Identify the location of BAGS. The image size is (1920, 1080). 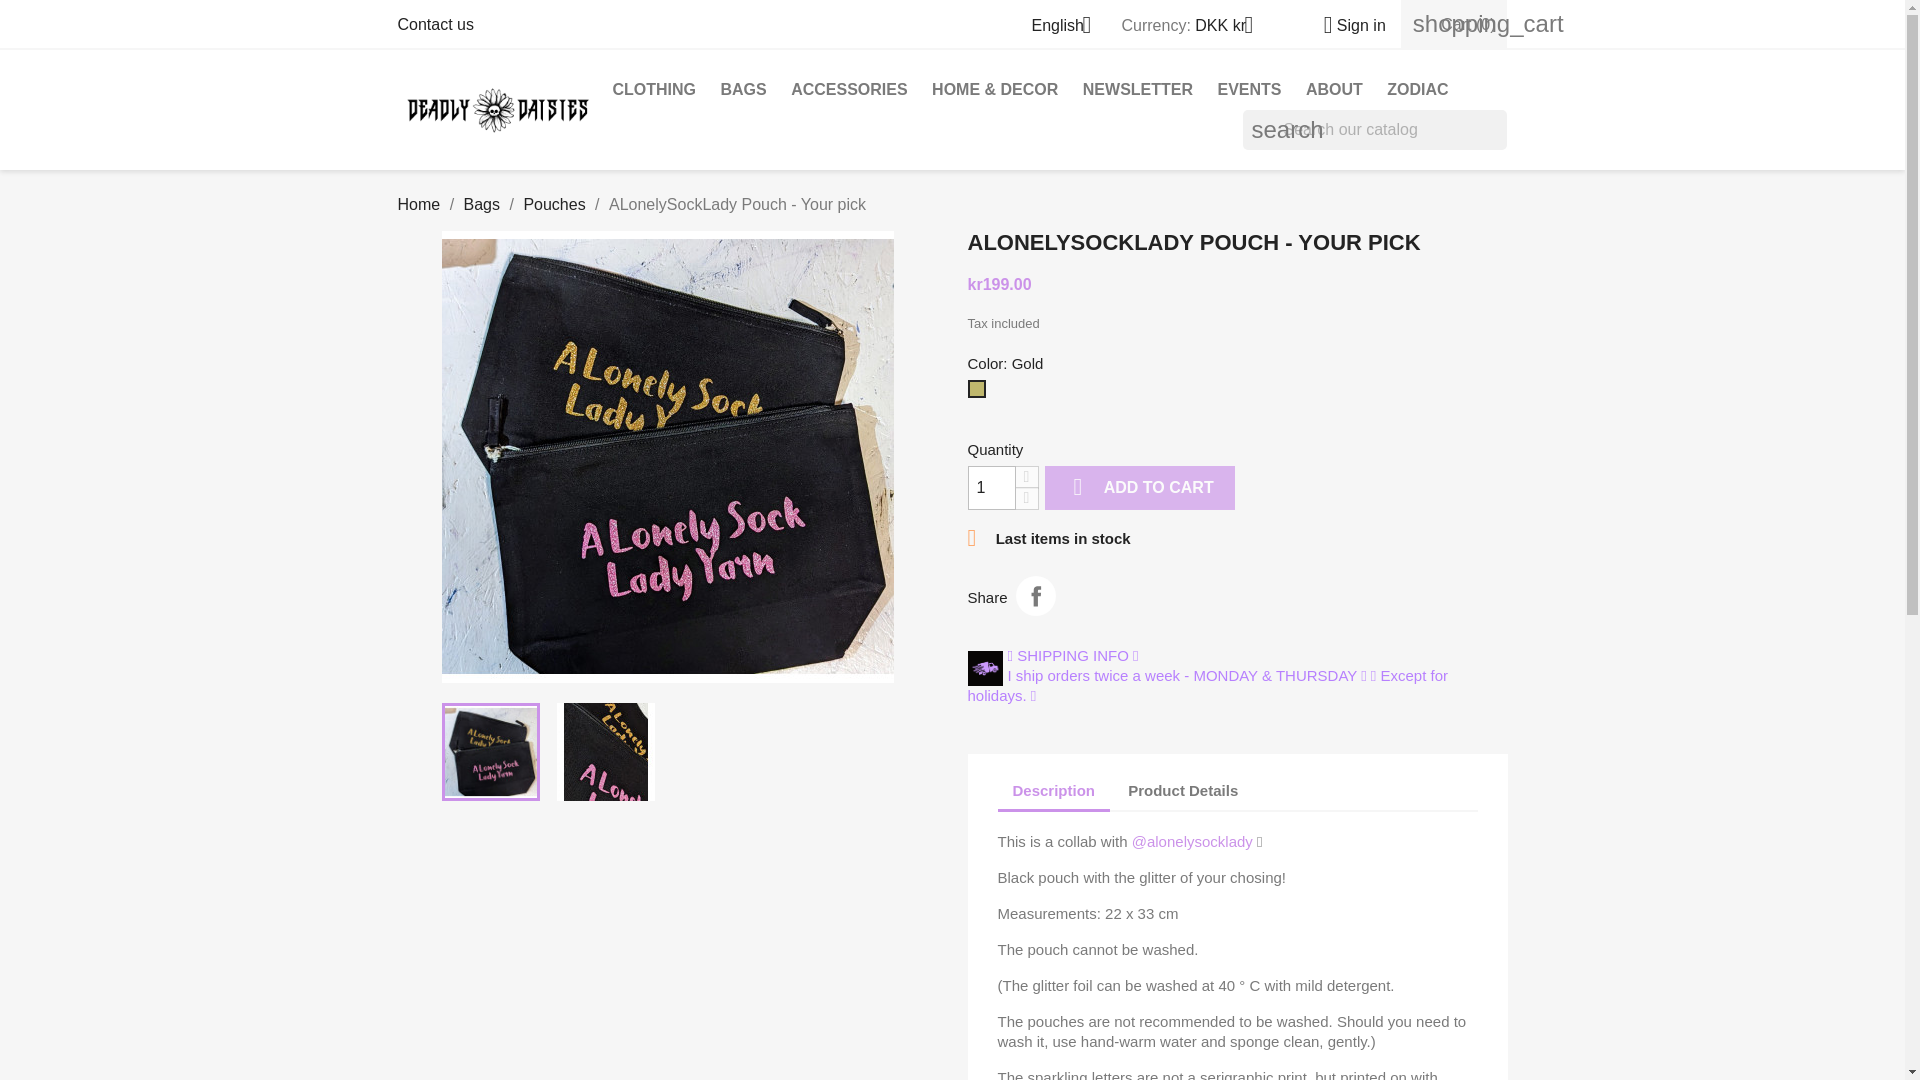
(742, 90).